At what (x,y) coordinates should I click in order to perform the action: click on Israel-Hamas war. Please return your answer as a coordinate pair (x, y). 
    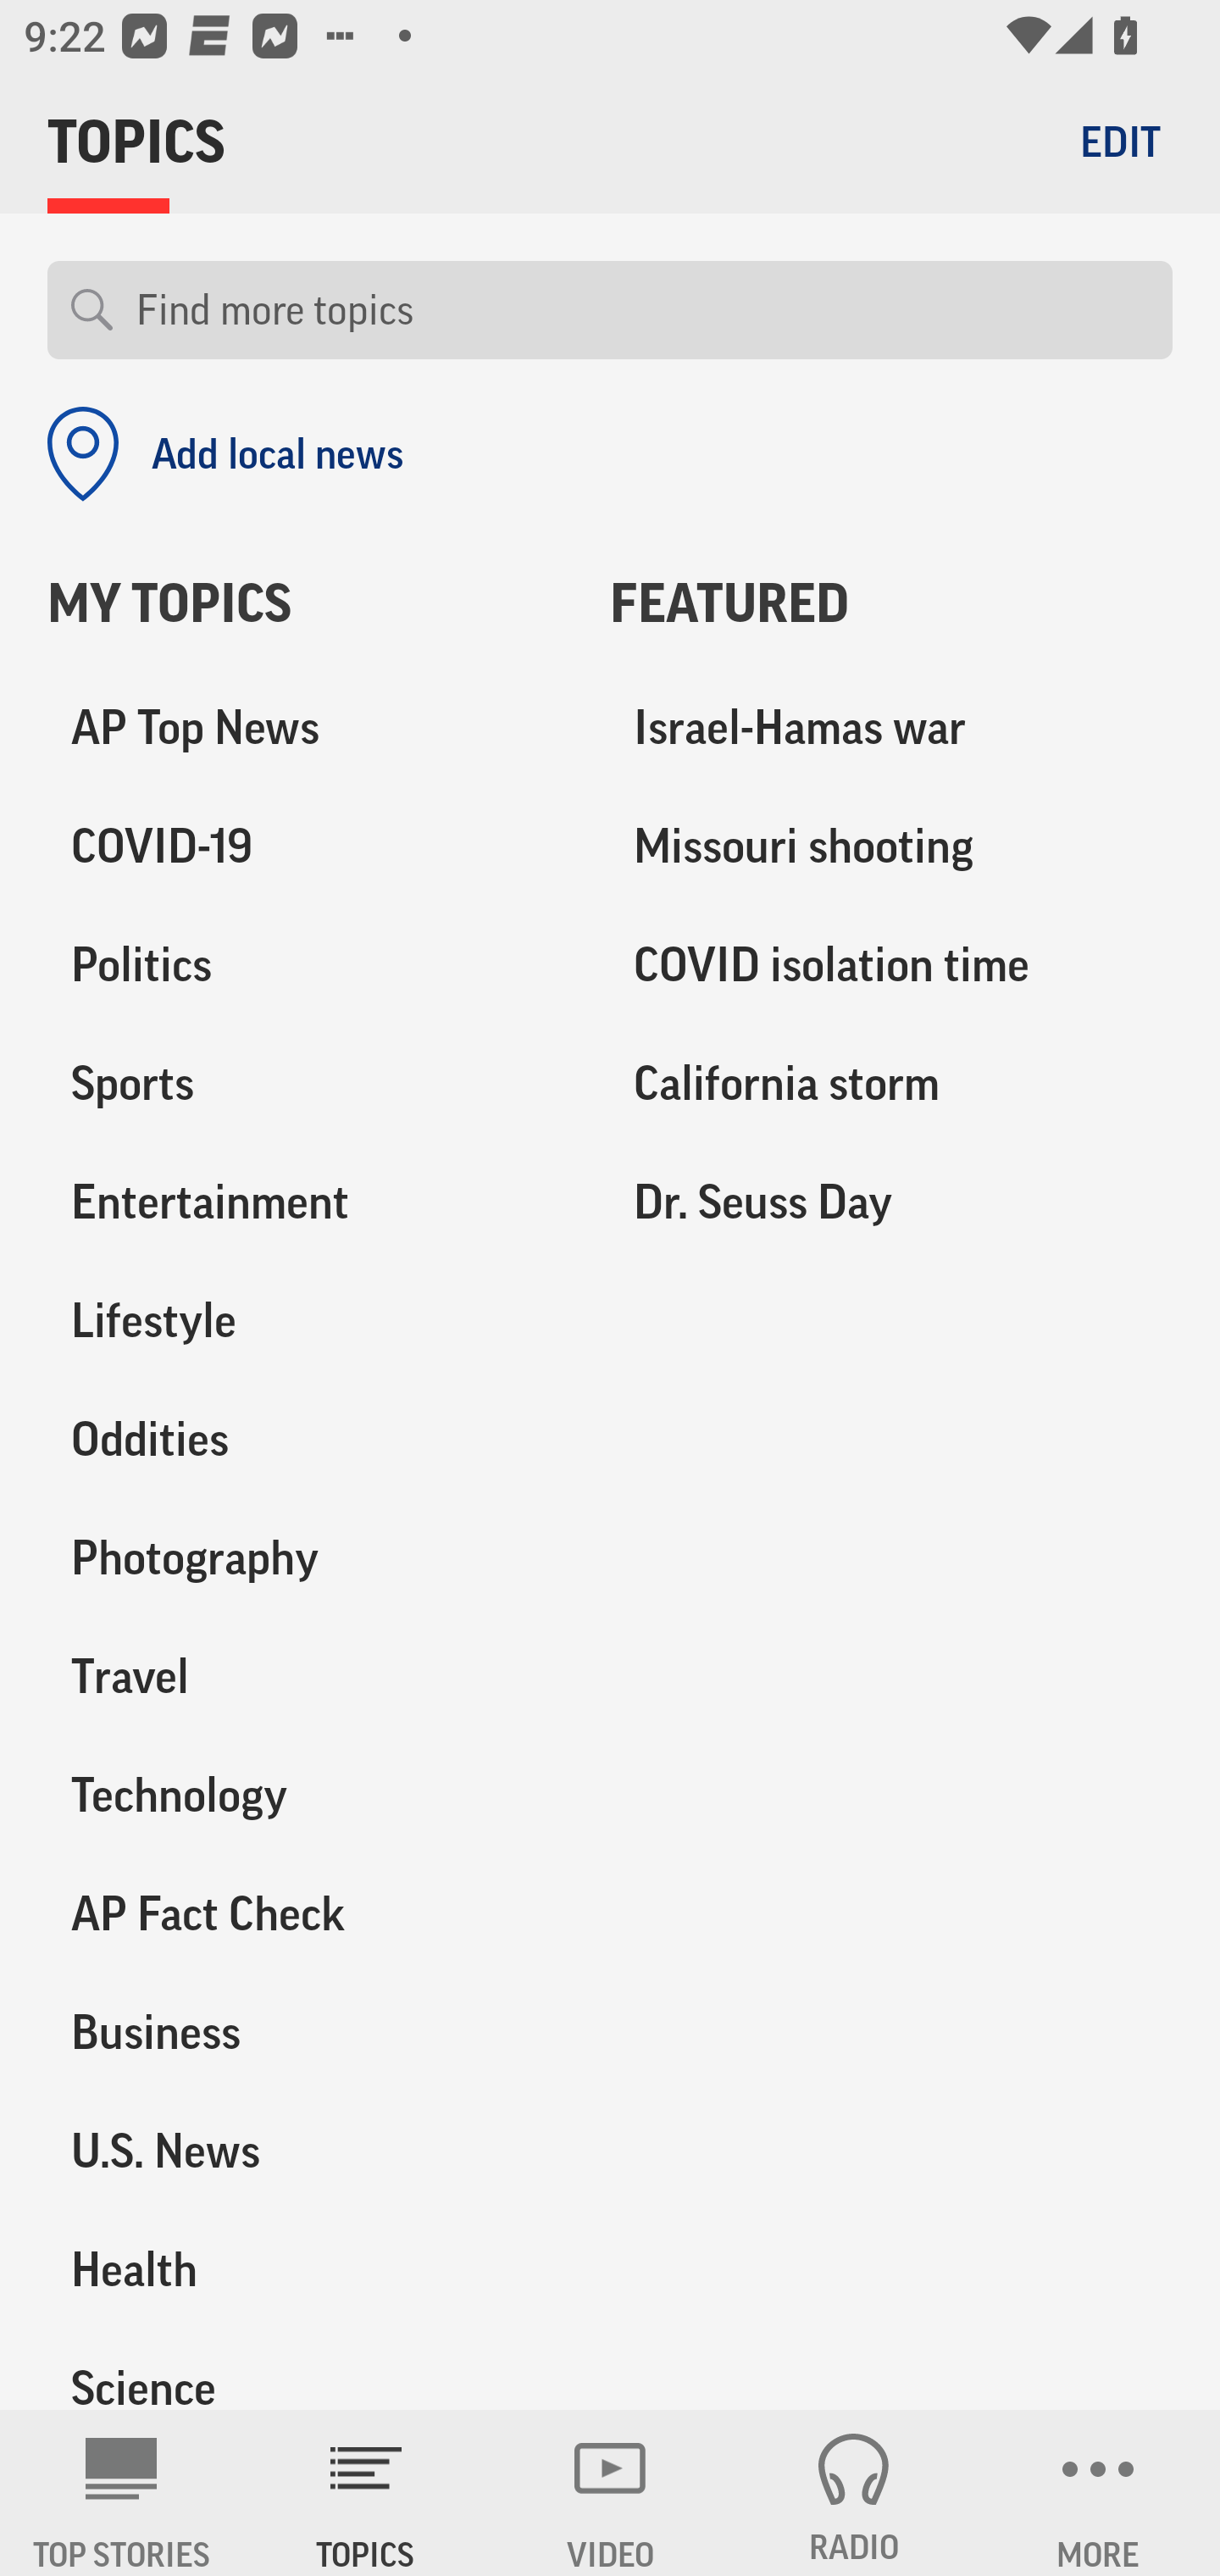
    Looking at the image, I should click on (891, 729).